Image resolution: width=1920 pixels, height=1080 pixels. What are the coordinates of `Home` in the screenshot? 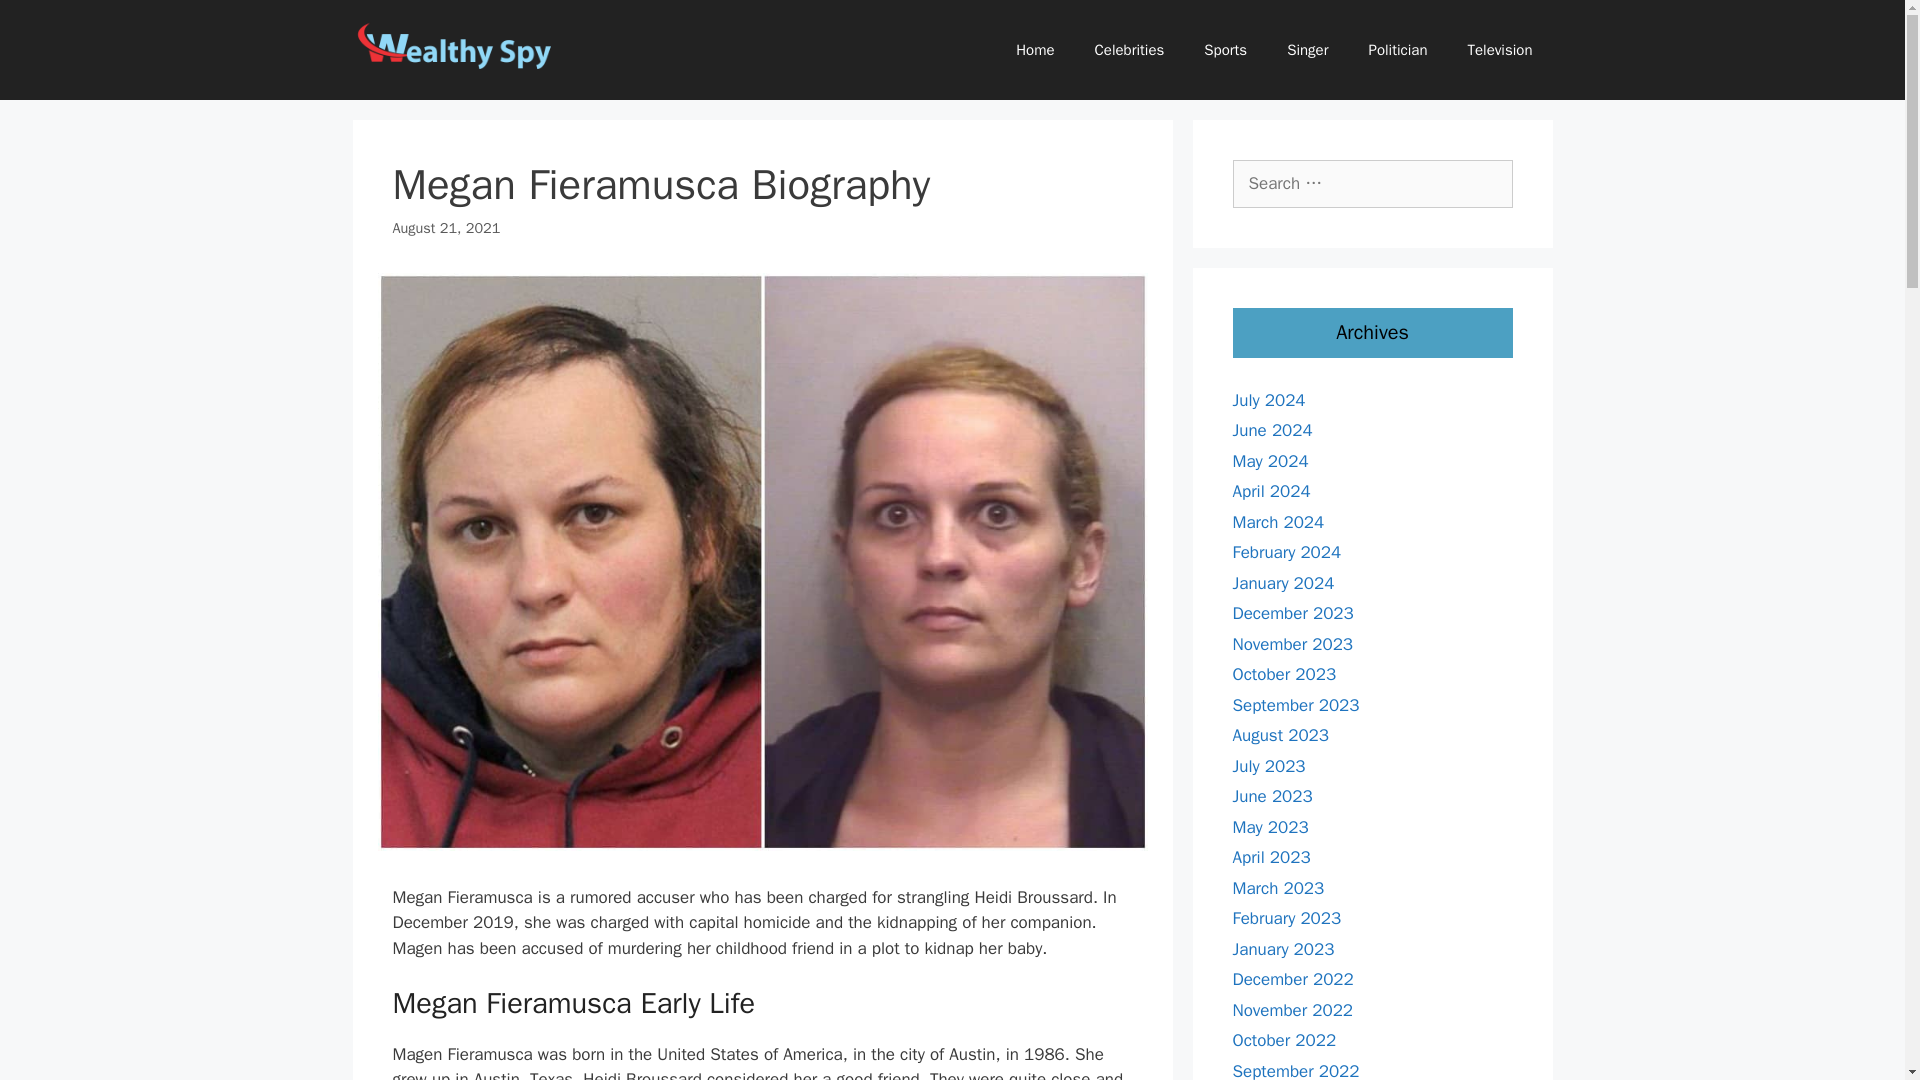 It's located at (1034, 50).